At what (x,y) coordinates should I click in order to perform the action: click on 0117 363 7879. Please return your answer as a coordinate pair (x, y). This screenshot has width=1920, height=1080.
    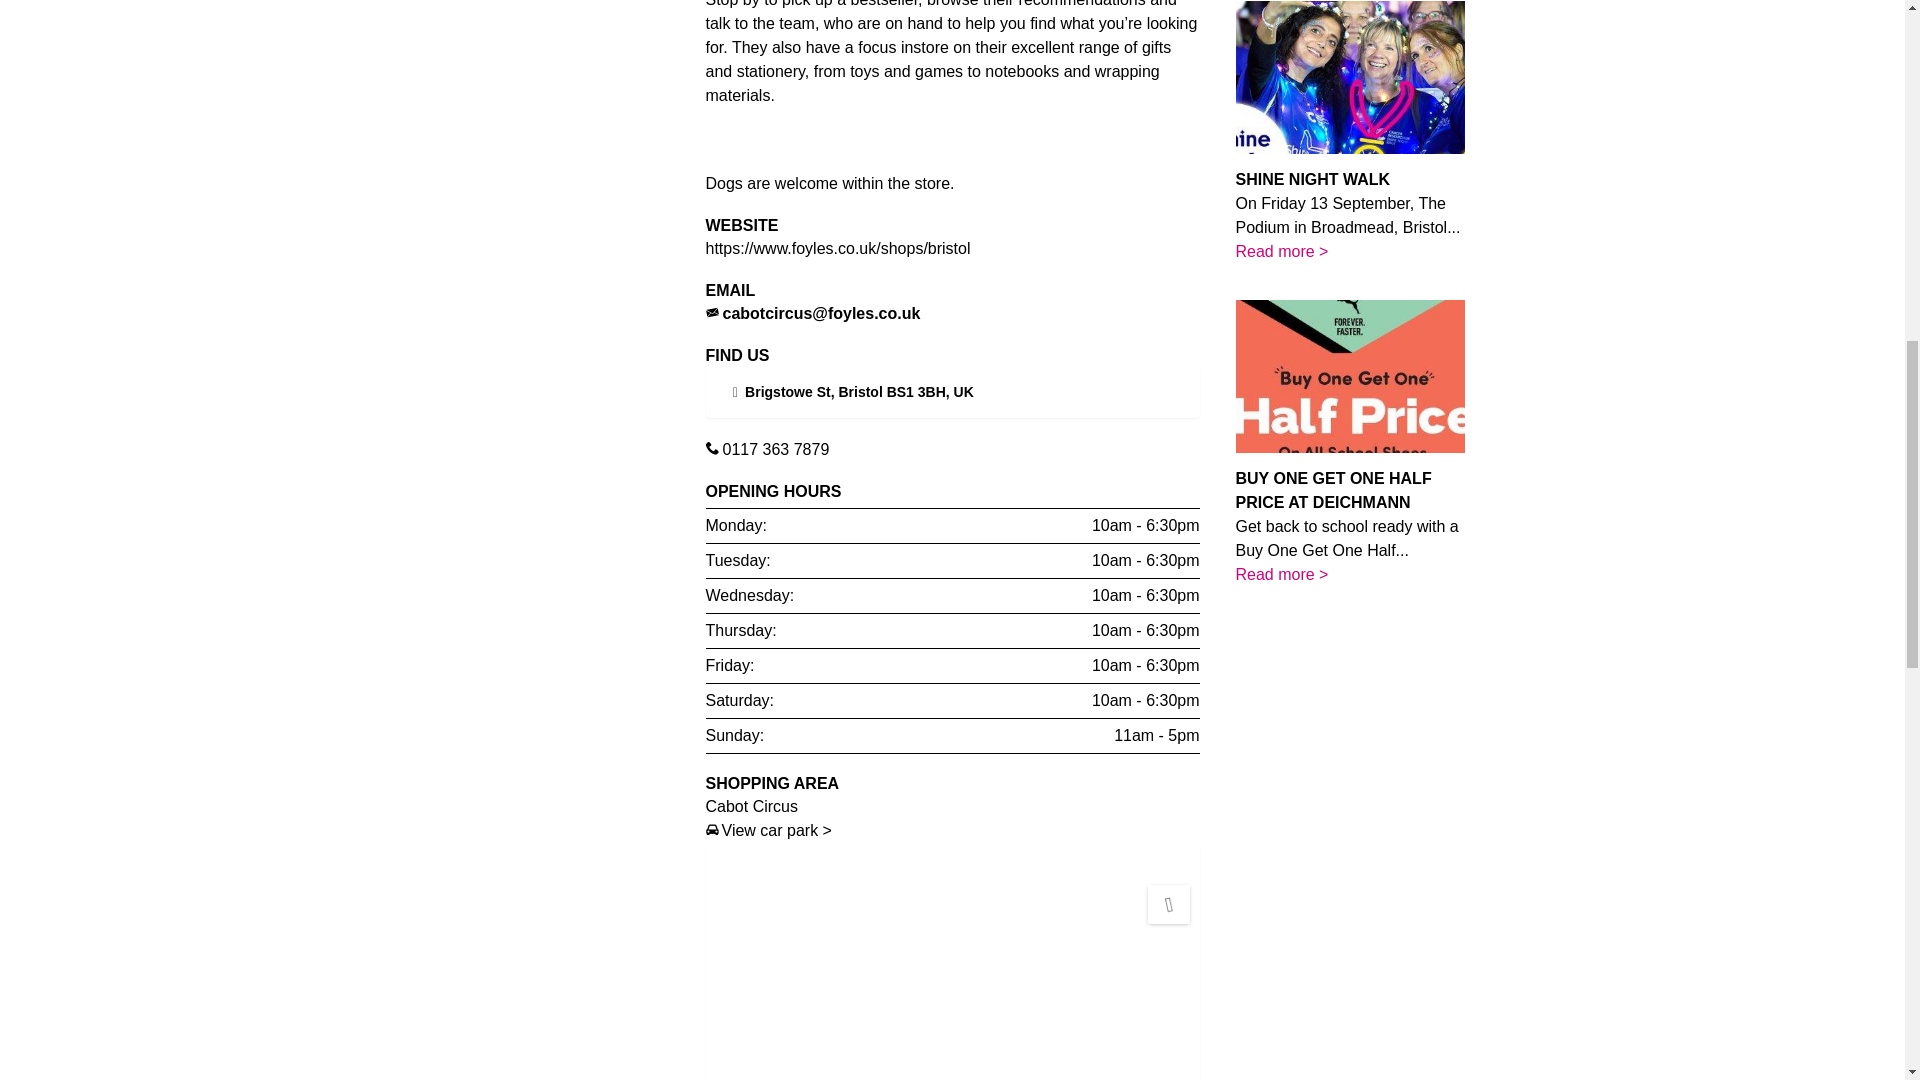
    Looking at the image, I should click on (775, 448).